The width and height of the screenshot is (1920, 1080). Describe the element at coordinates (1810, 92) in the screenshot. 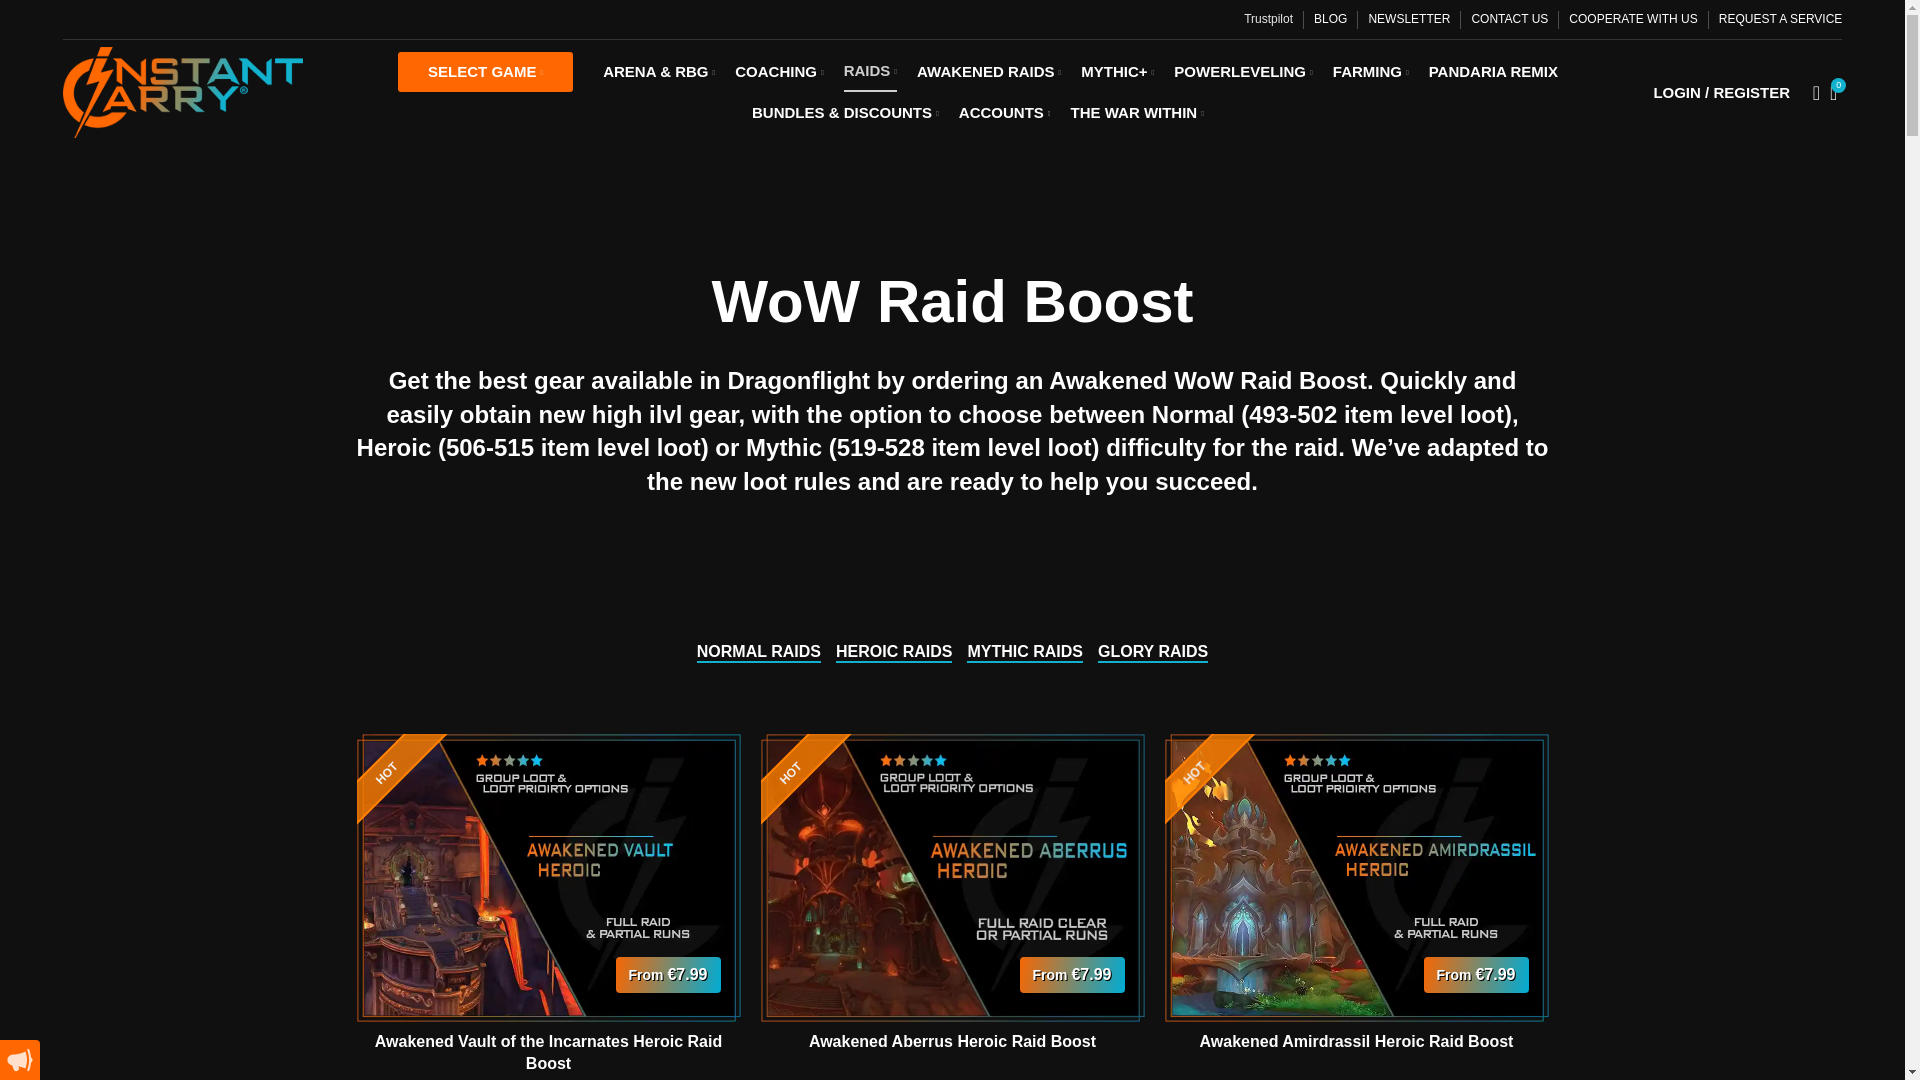

I see `Search` at that location.